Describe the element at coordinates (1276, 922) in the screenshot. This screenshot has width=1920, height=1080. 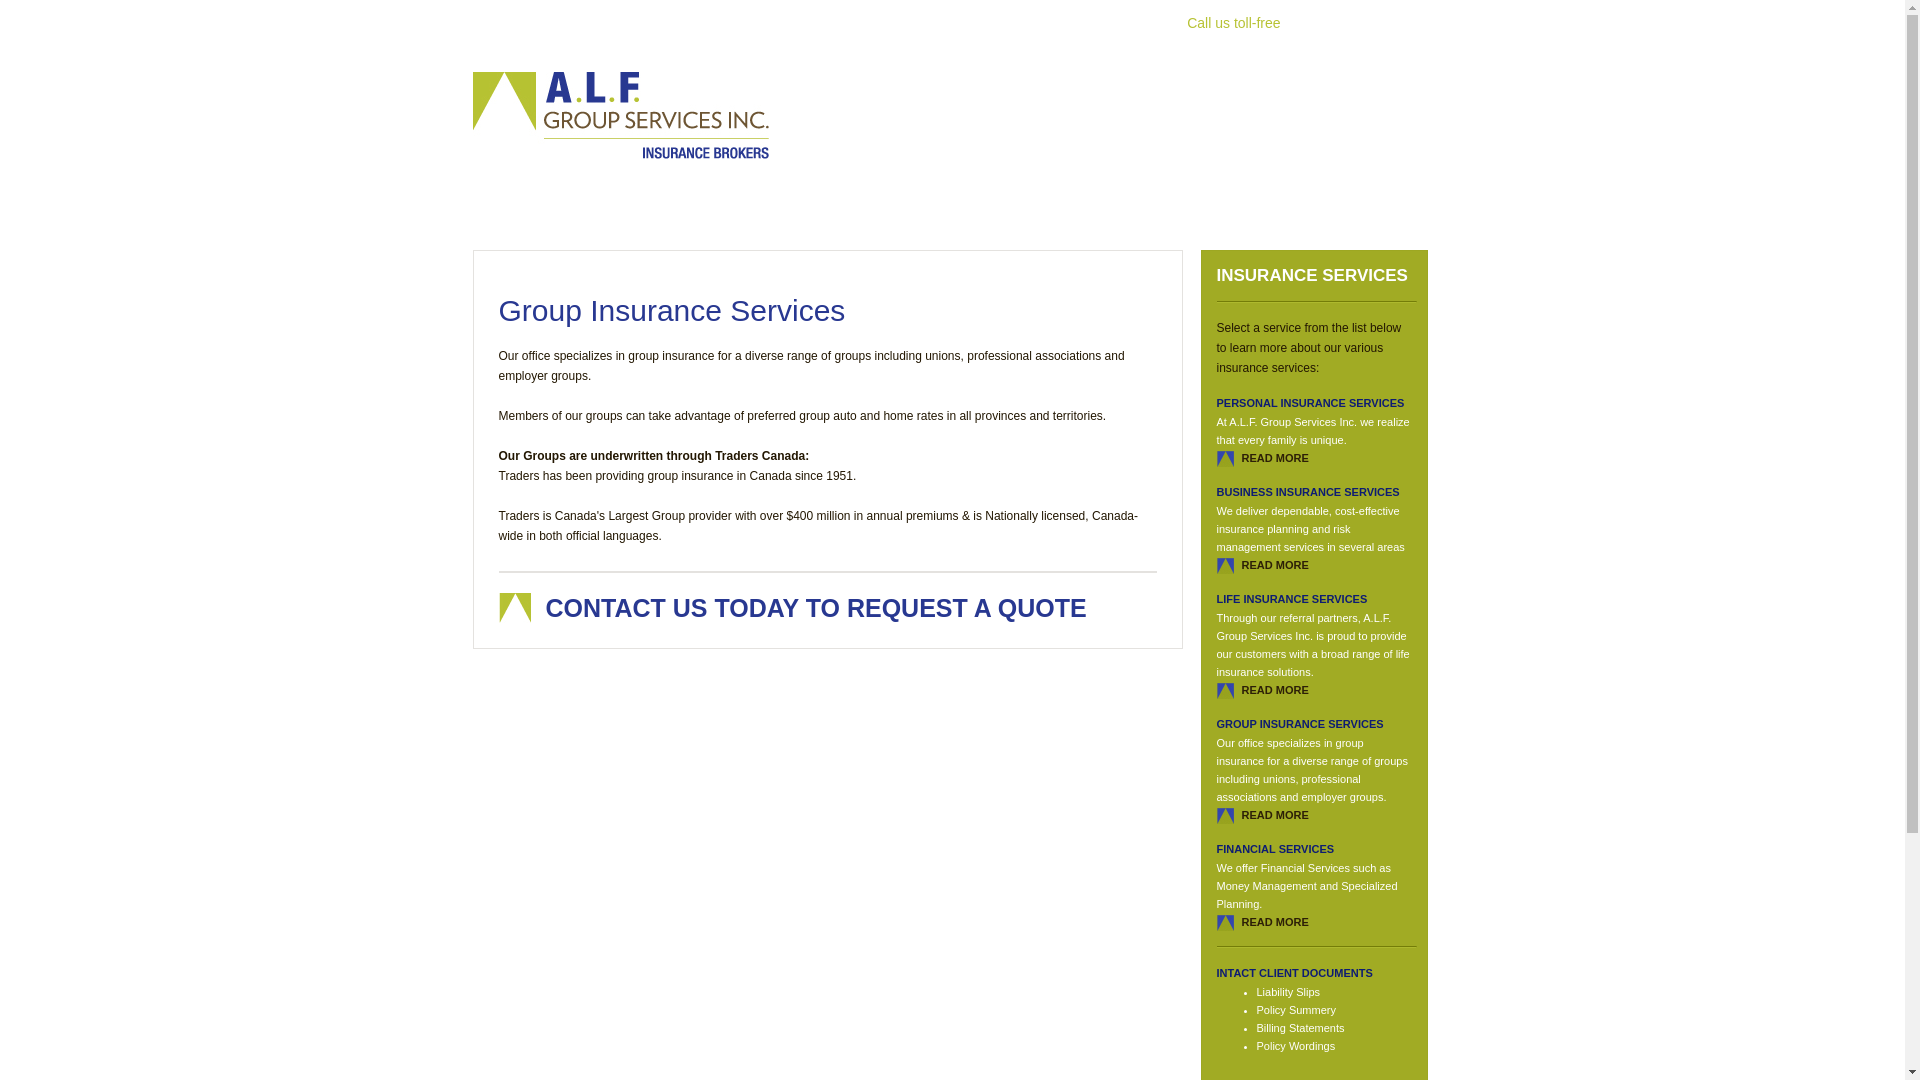
I see `READ MORE` at that location.